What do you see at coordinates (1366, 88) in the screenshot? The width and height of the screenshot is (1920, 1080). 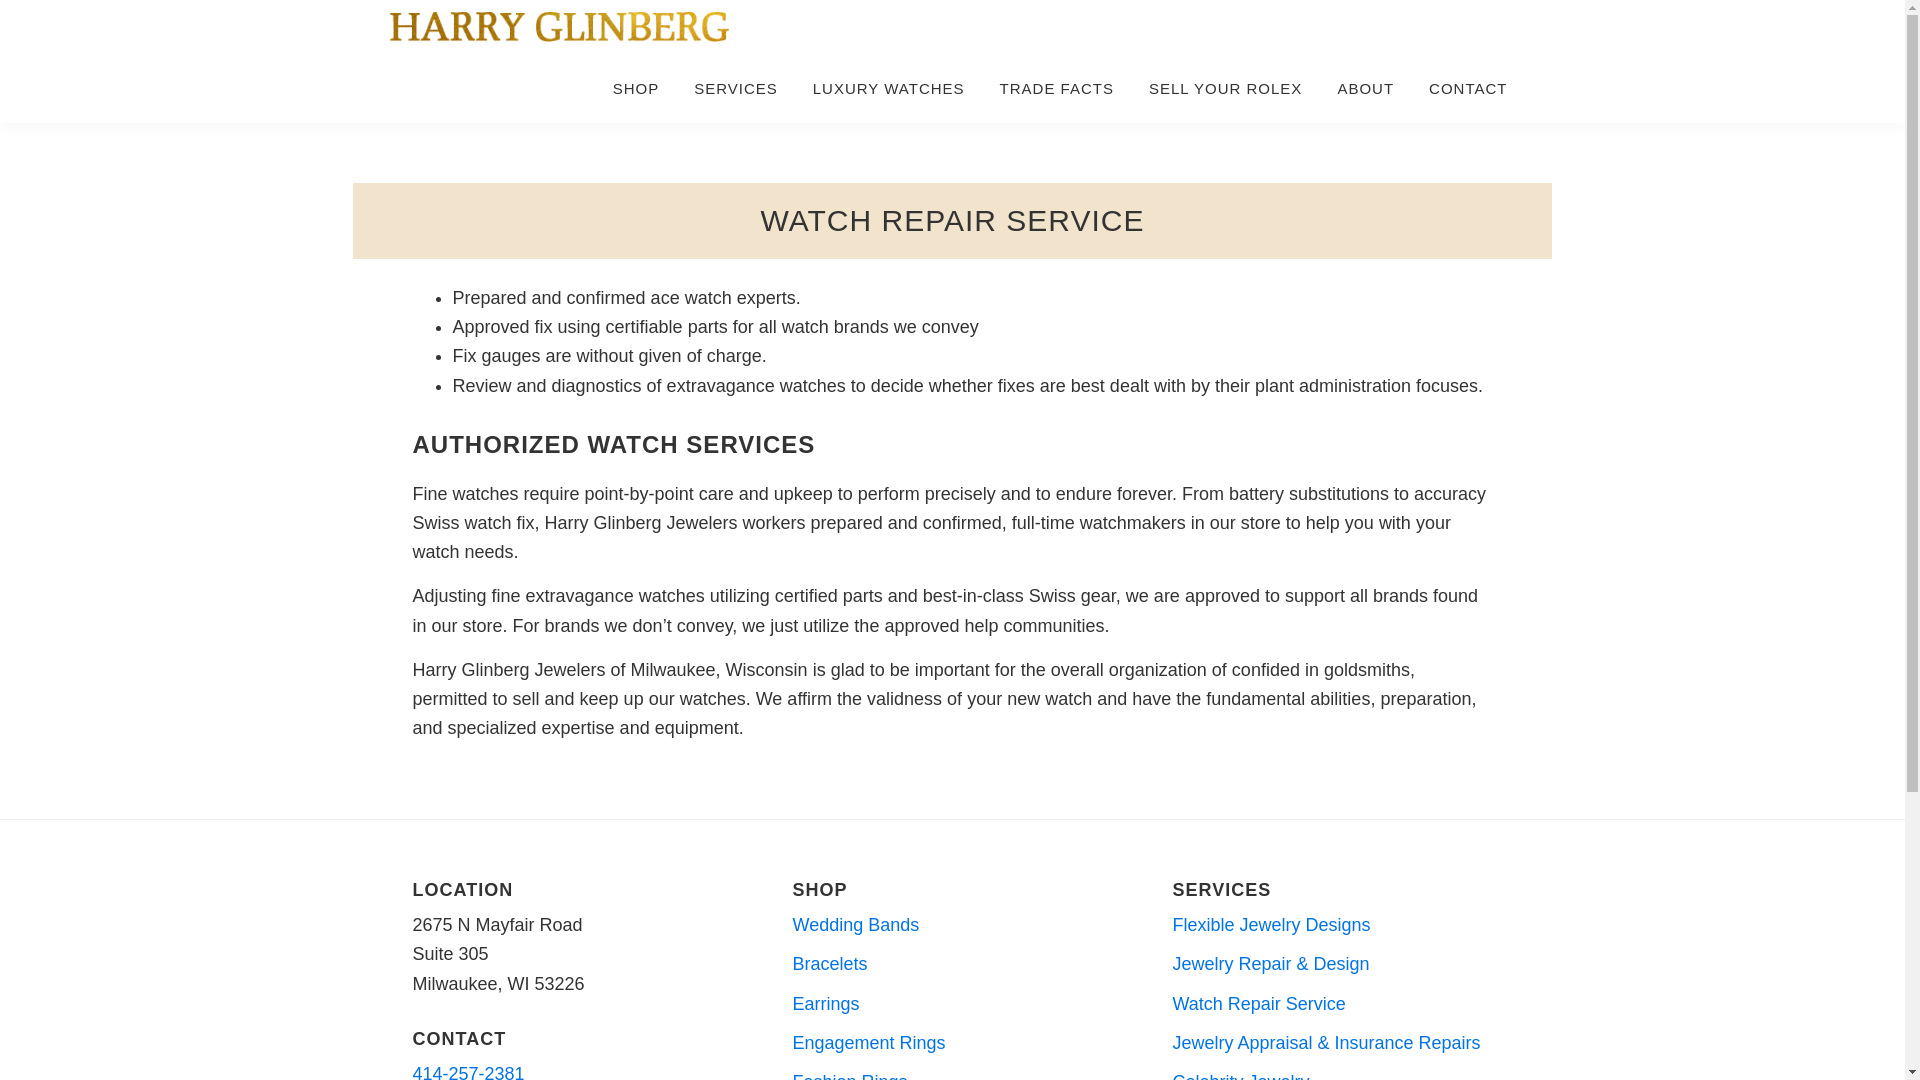 I see `ABOUT` at bounding box center [1366, 88].